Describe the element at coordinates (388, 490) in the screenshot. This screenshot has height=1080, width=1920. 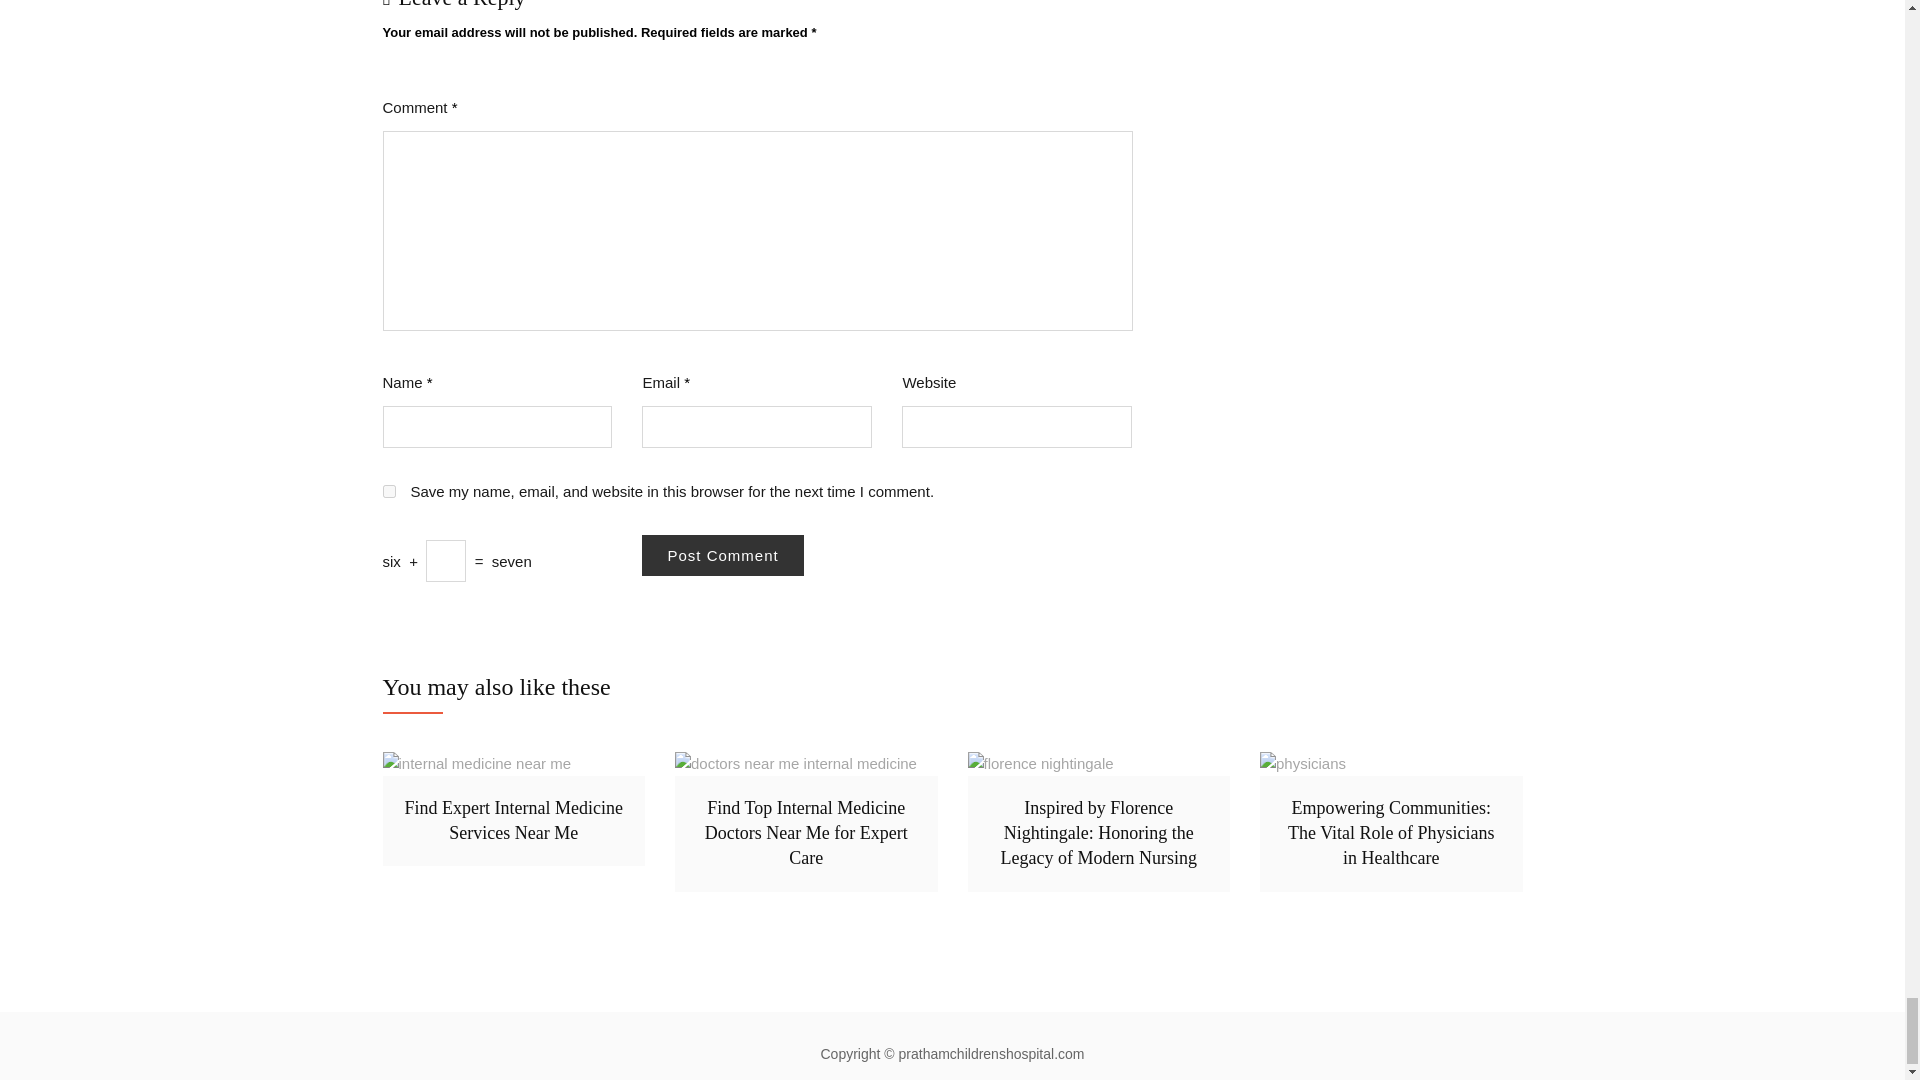
I see `yes` at that location.